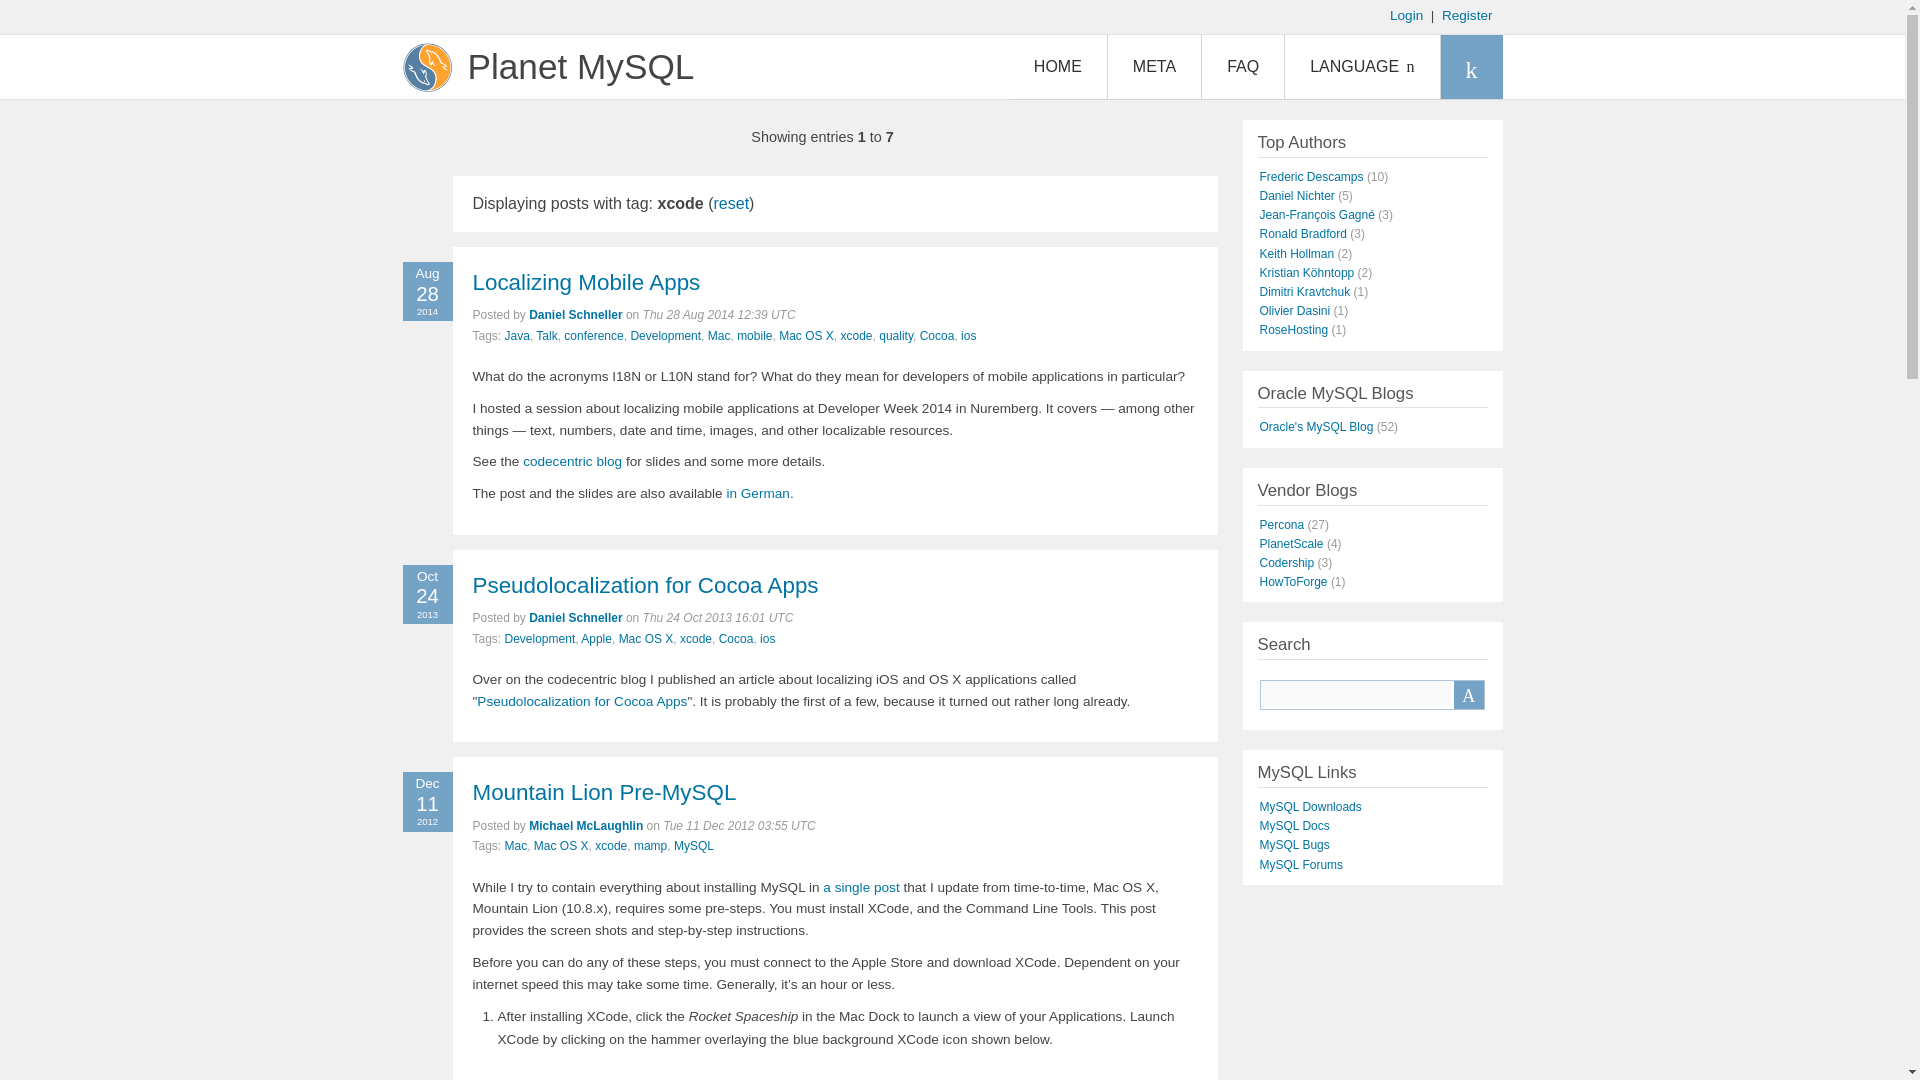  What do you see at coordinates (596, 638) in the screenshot?
I see `Apple` at bounding box center [596, 638].